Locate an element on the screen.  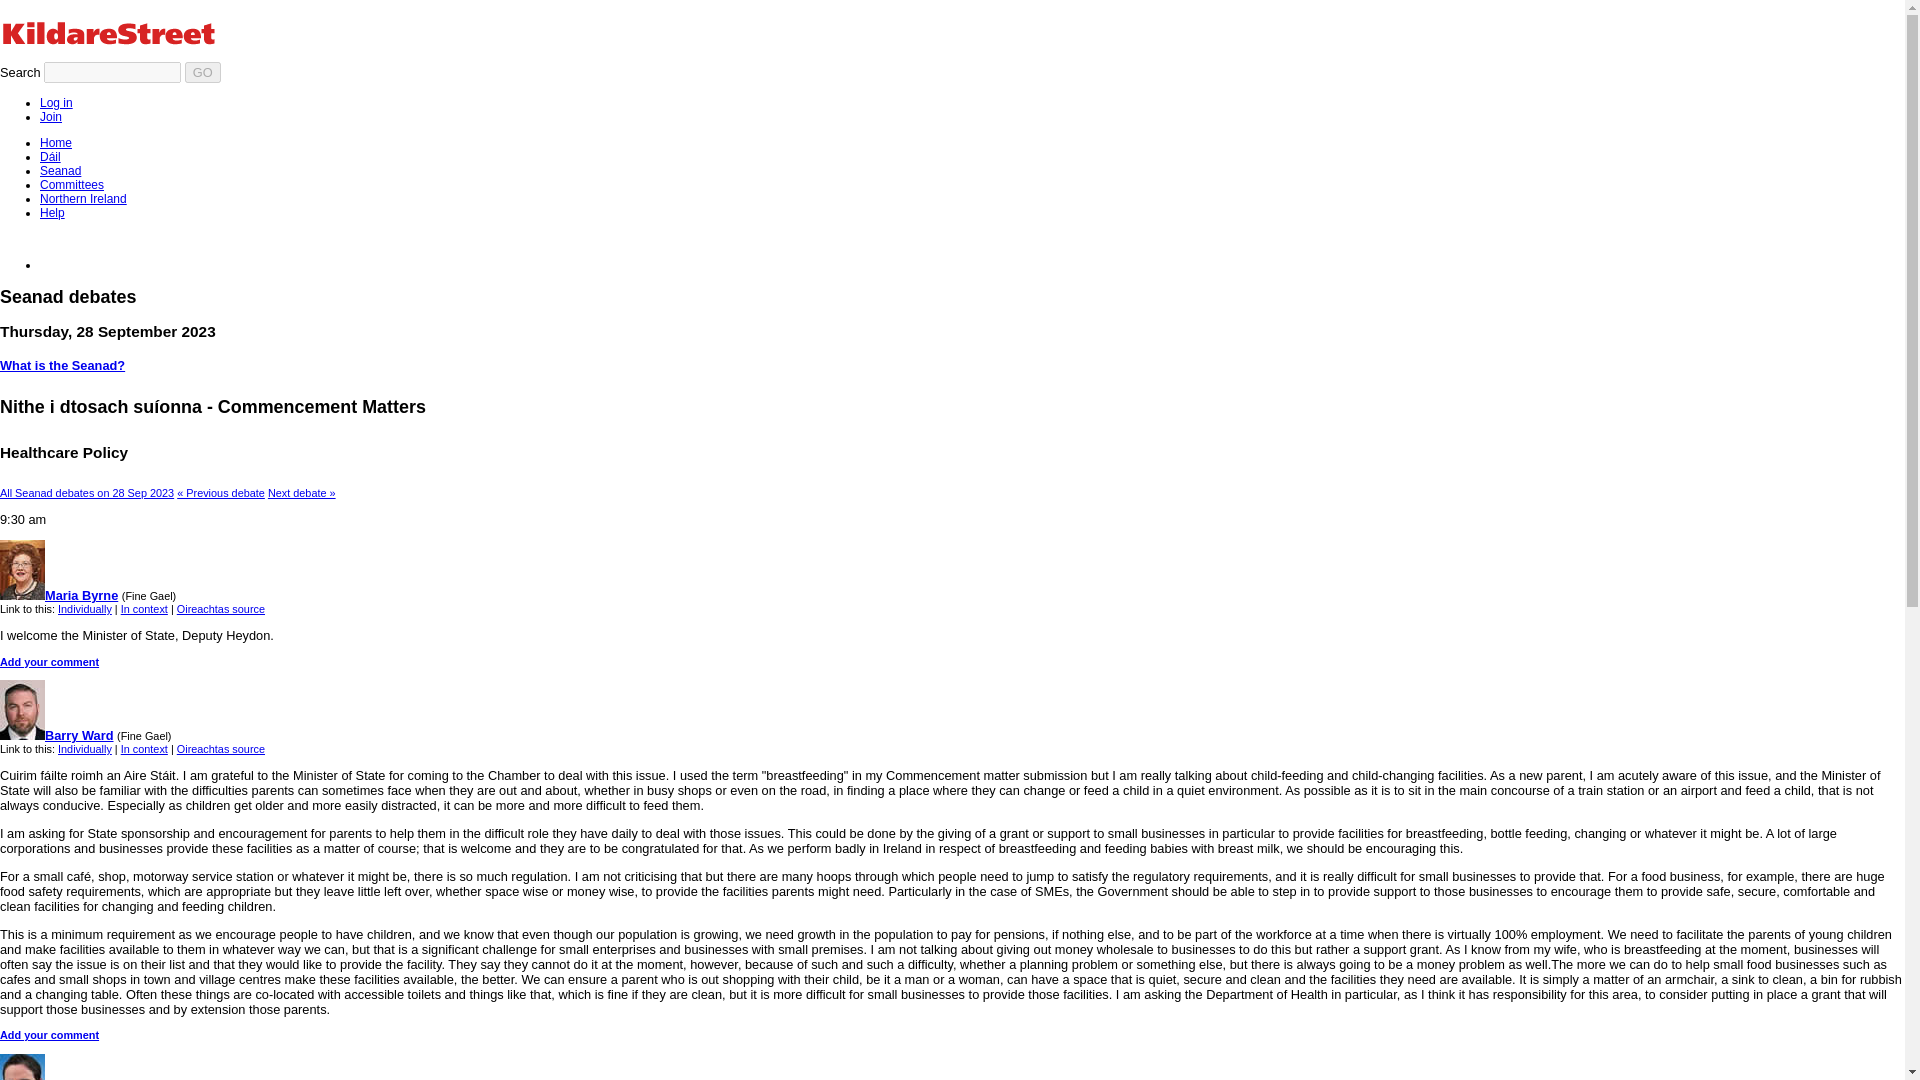
Join is located at coordinates (50, 117).